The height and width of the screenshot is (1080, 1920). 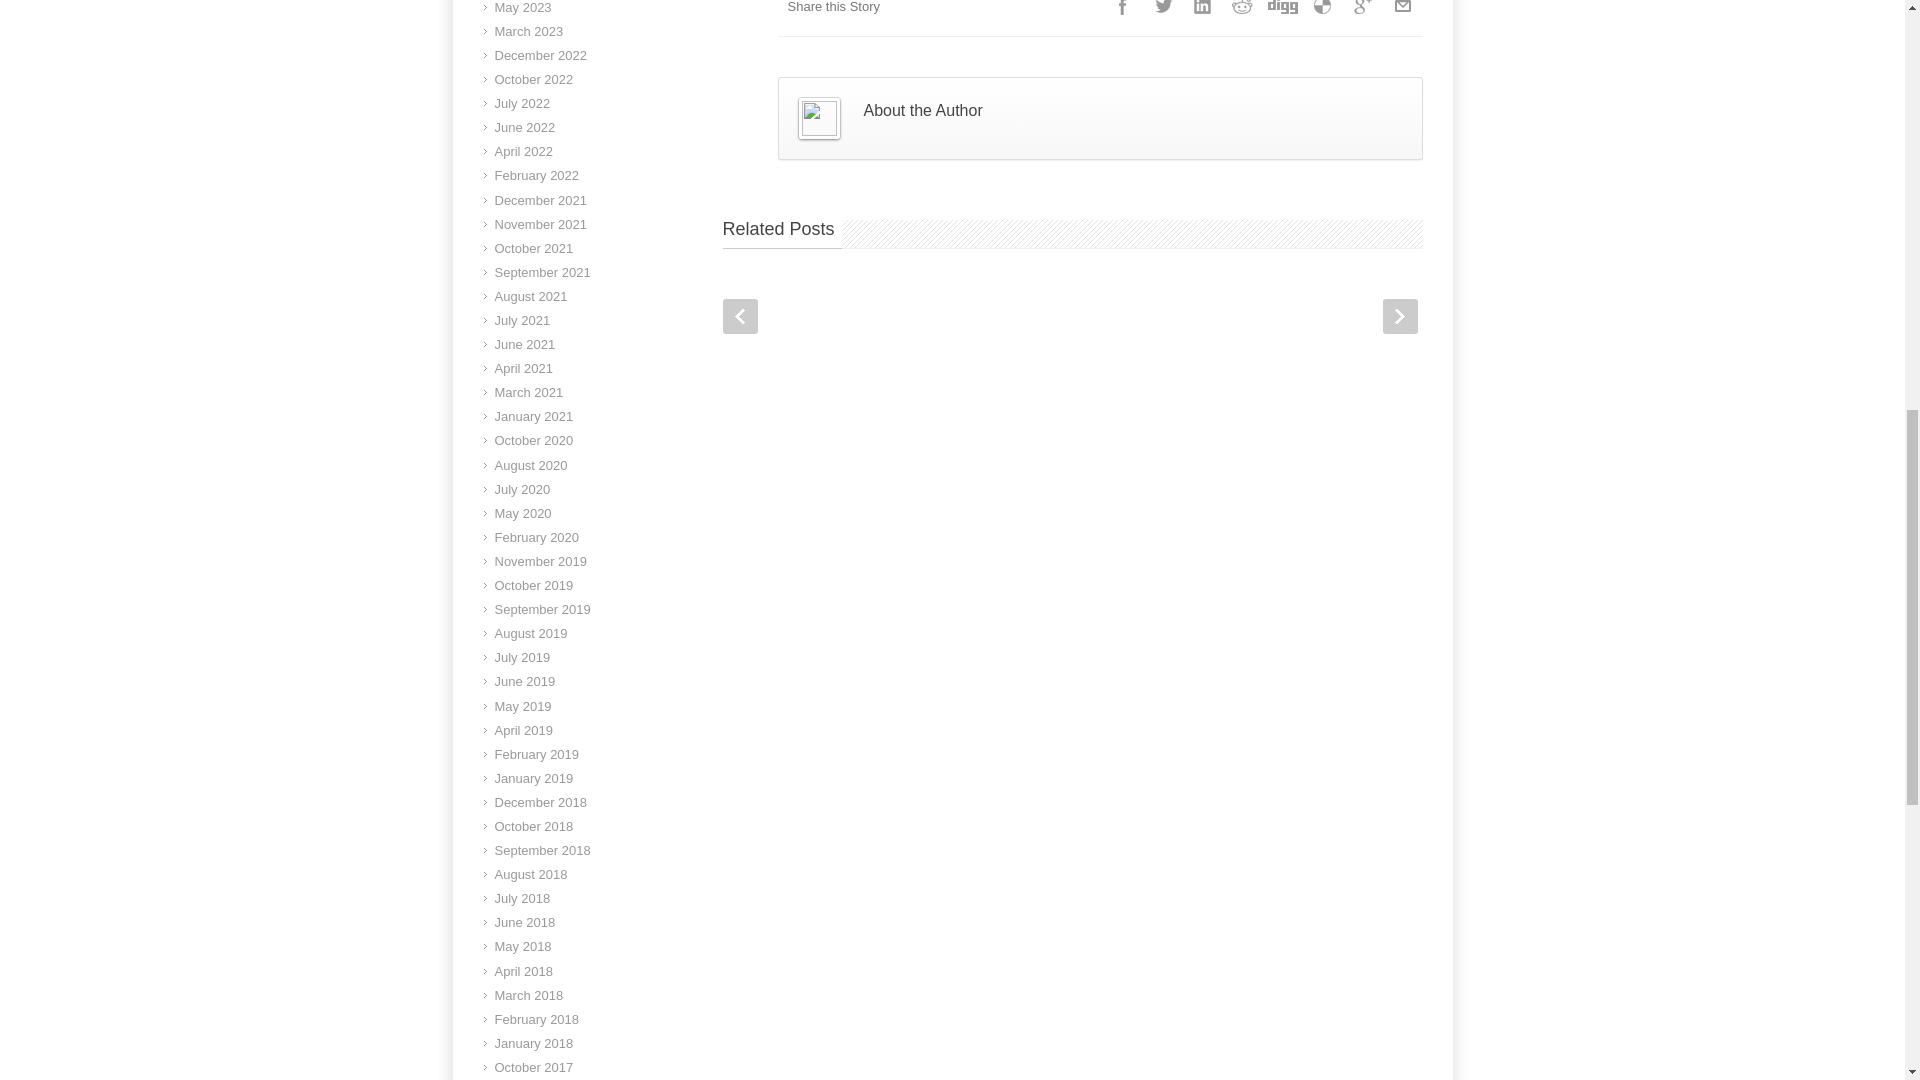 I want to click on Facebook, so click(x=1122, y=12).